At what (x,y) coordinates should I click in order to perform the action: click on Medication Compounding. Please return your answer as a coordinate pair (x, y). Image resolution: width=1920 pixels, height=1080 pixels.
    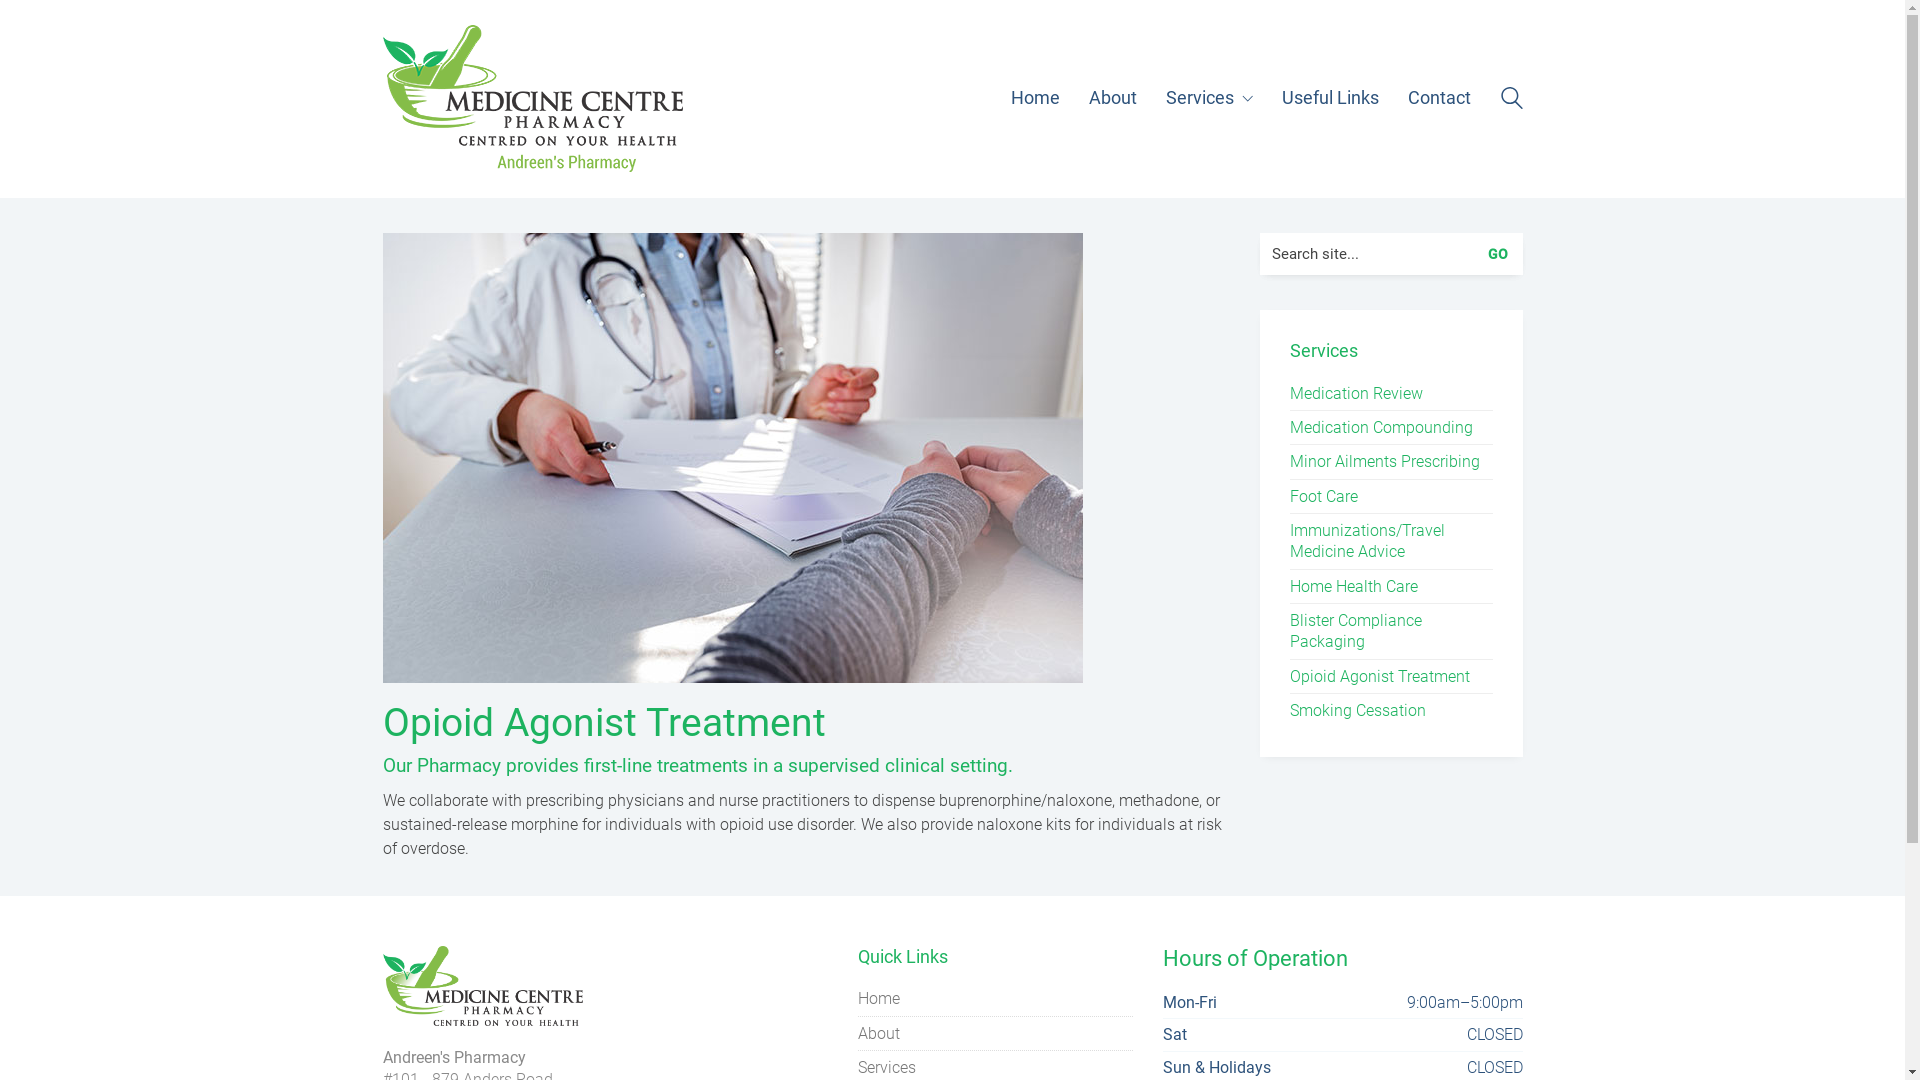
    Looking at the image, I should click on (1382, 428).